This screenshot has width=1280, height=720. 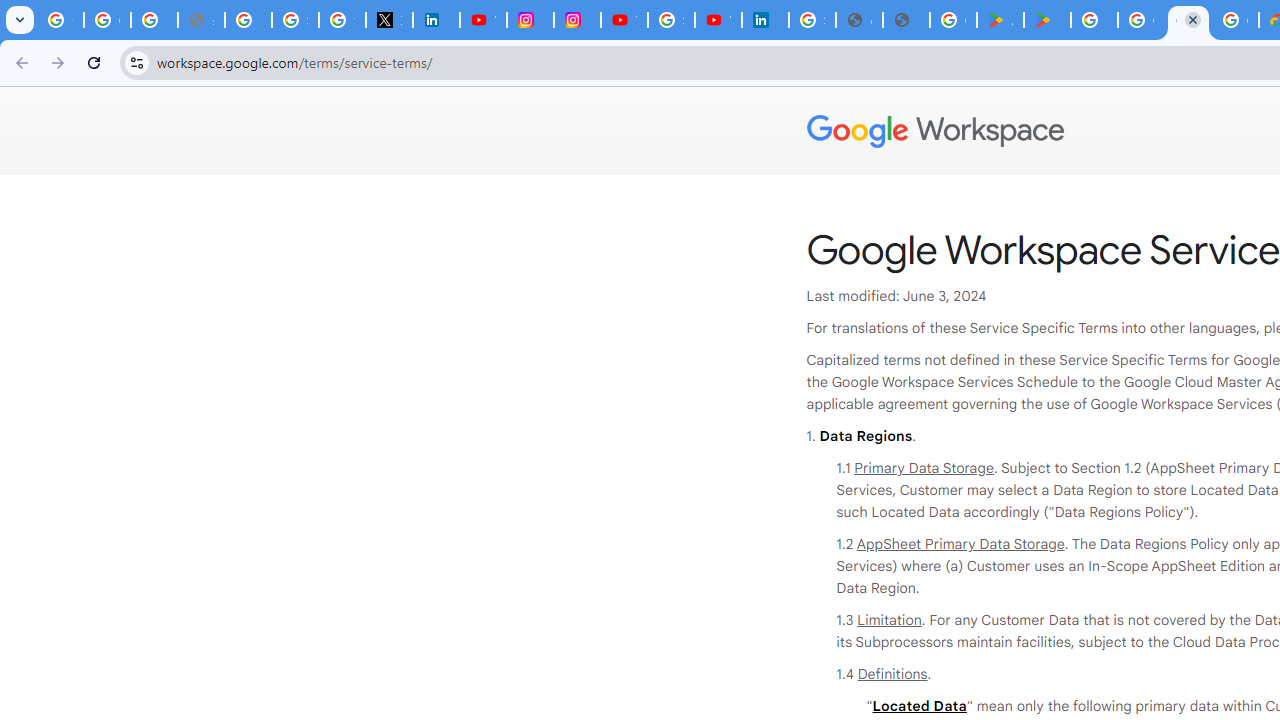 I want to click on Sign in - Google Accounts, so click(x=294, y=20).